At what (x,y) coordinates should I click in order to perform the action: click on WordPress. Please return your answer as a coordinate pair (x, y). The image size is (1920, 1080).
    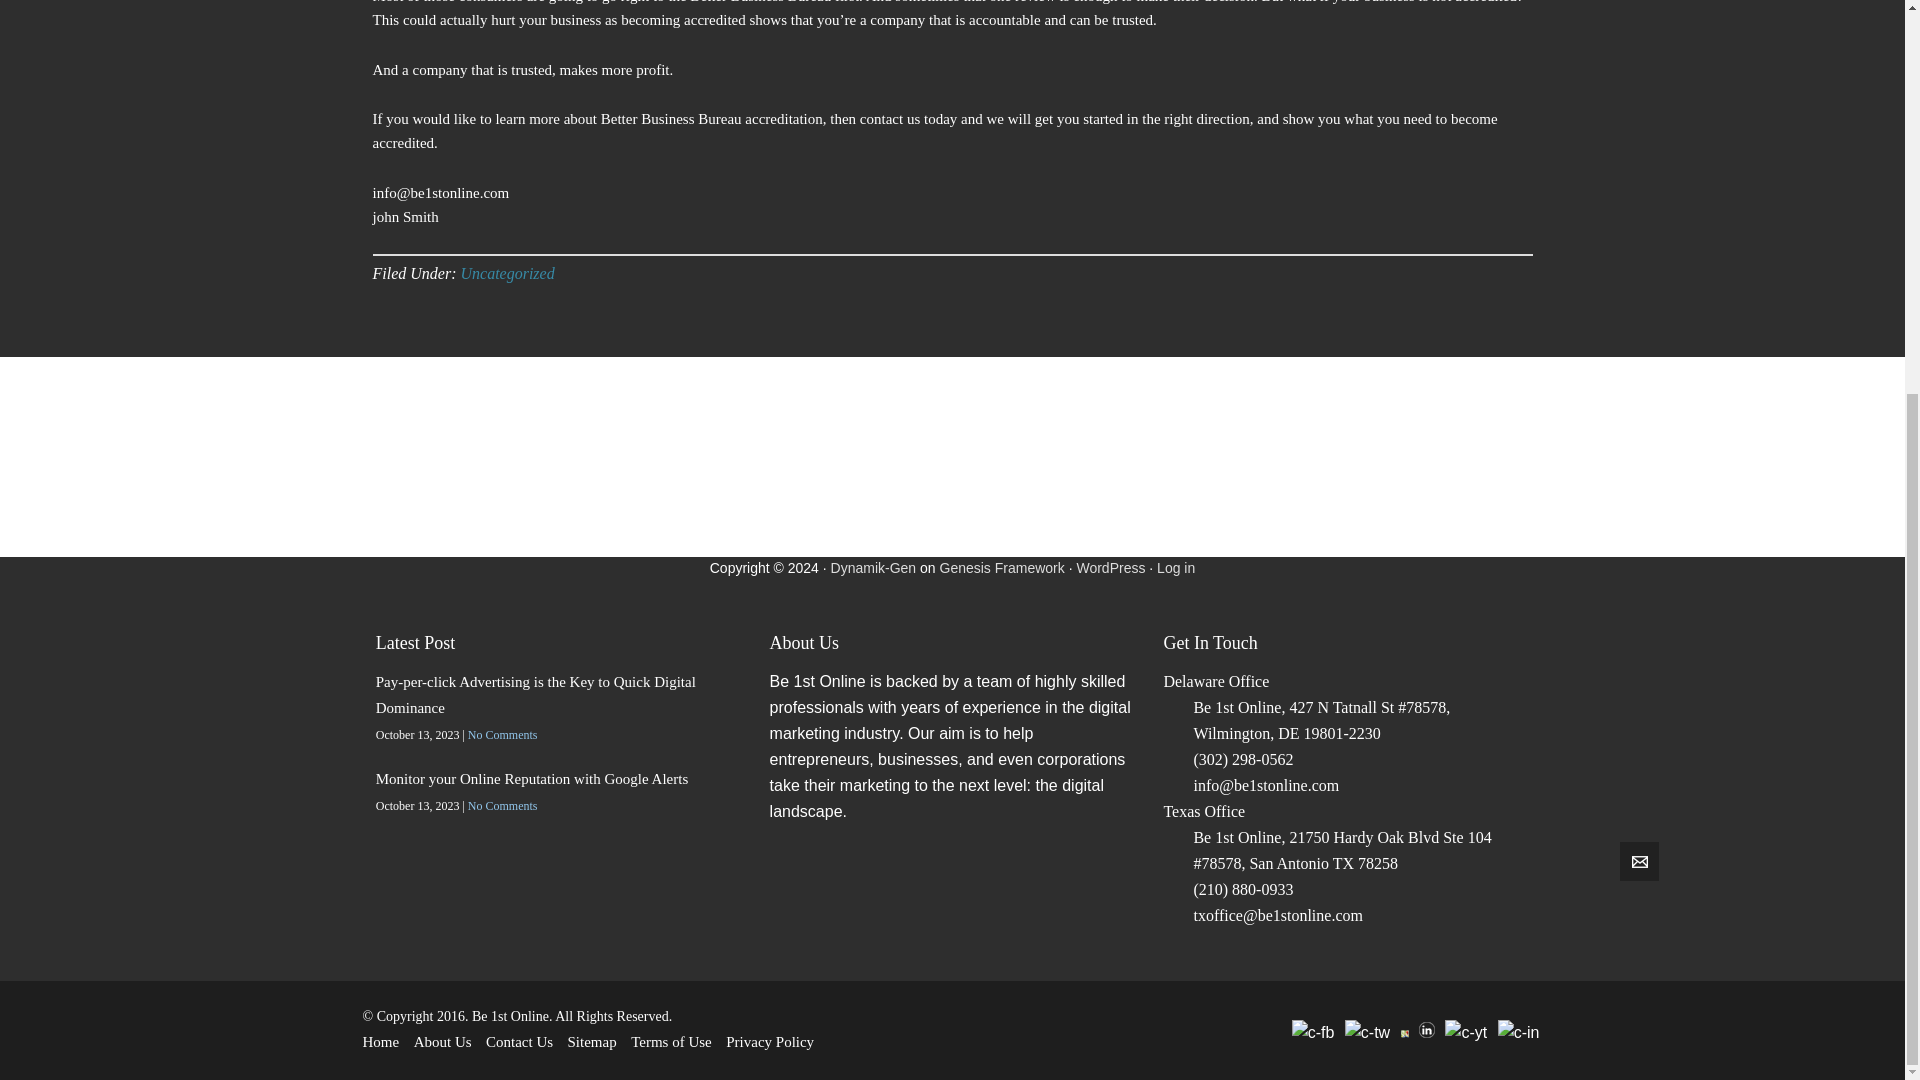
    Looking at the image, I should click on (1110, 568).